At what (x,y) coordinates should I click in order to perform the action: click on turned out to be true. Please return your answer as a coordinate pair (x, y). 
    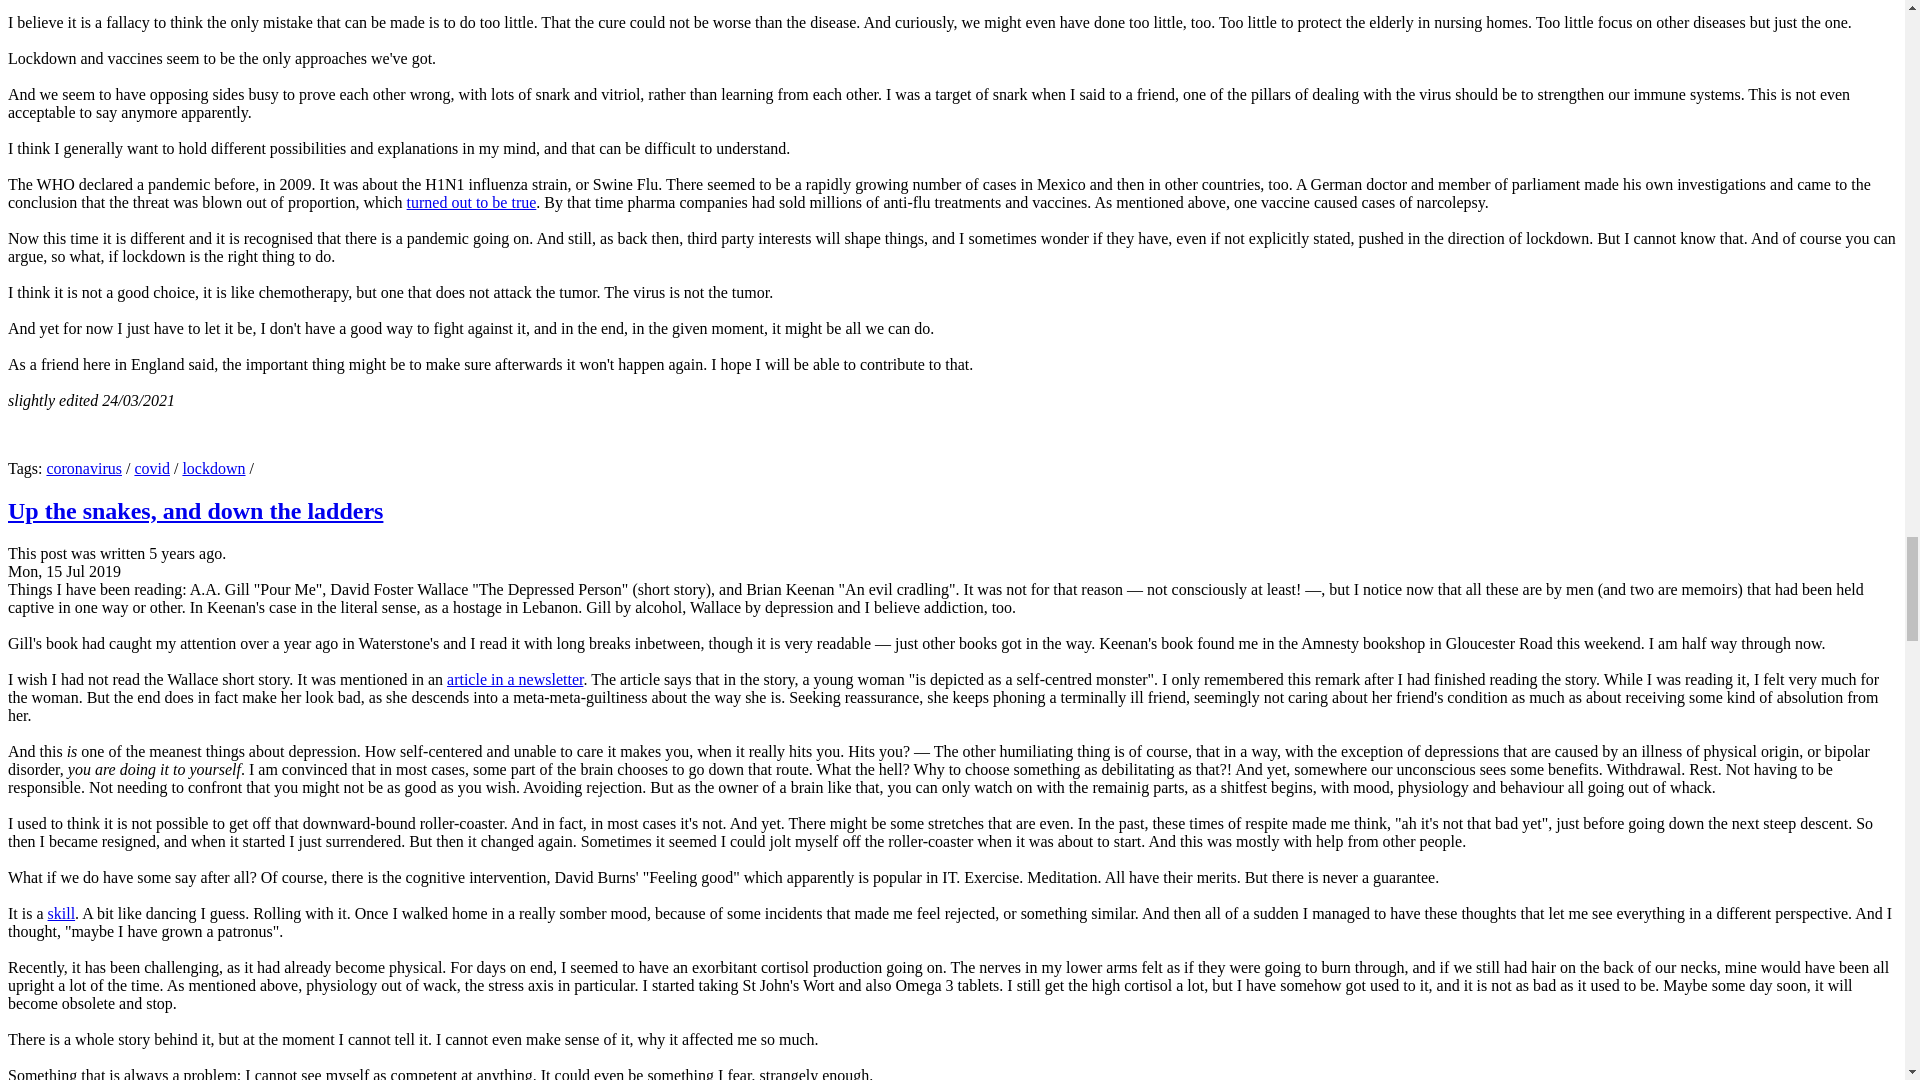
    Looking at the image, I should click on (472, 202).